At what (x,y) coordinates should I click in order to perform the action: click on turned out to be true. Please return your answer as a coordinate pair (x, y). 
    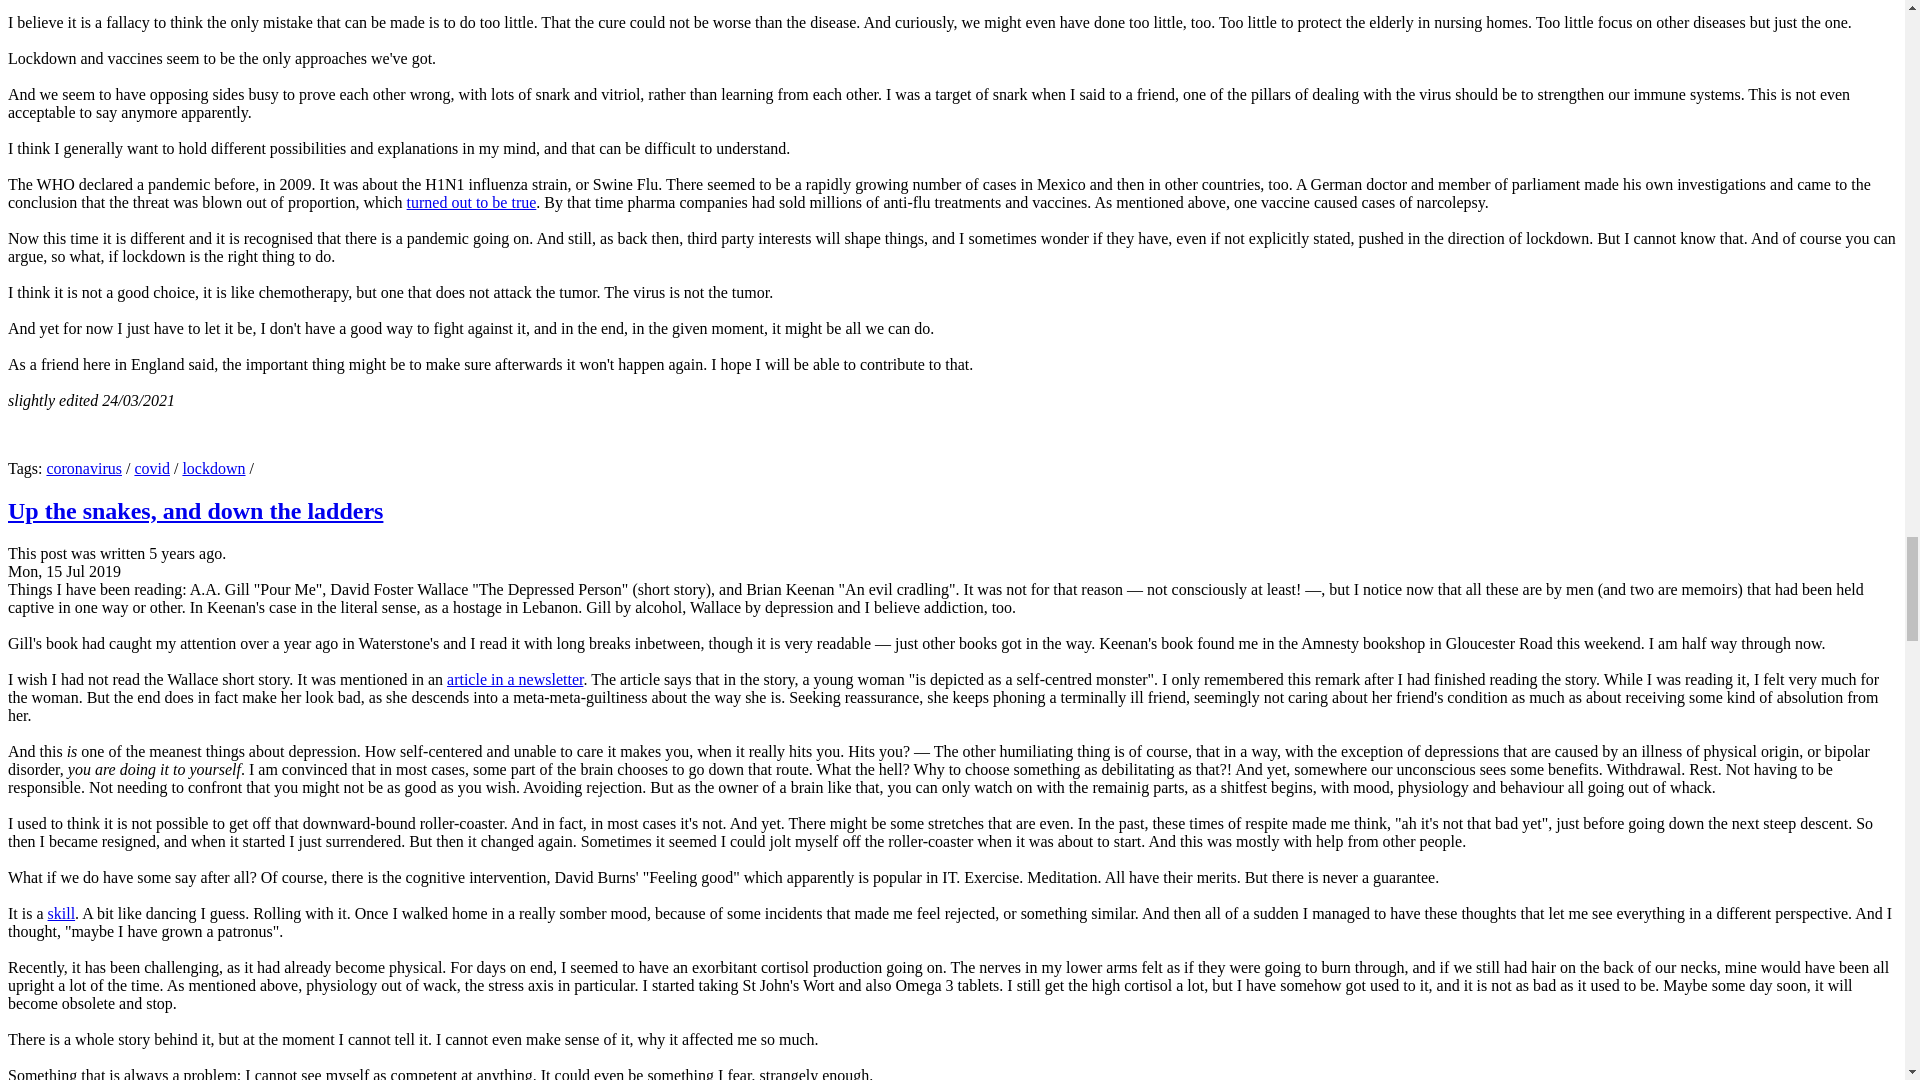
    Looking at the image, I should click on (472, 202).